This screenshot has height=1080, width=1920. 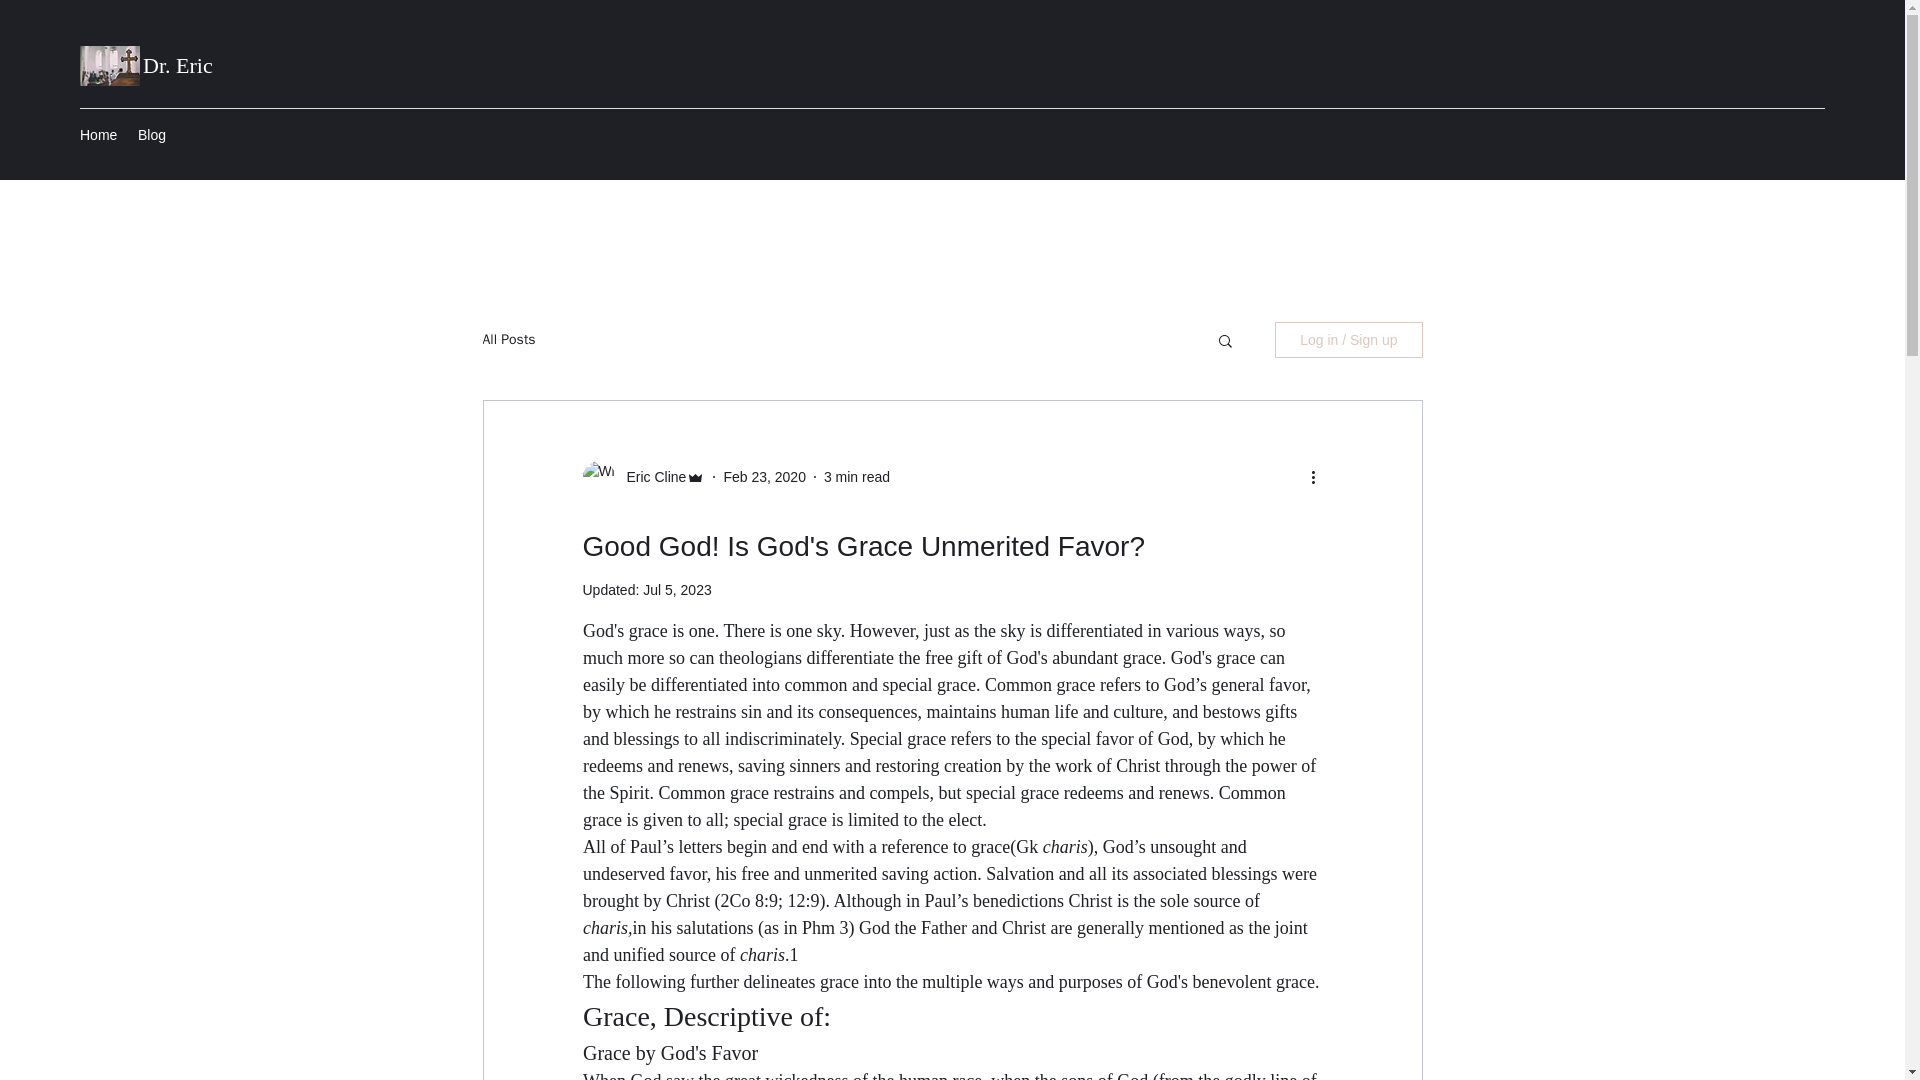 What do you see at coordinates (764, 475) in the screenshot?
I see `Feb 23, 2020` at bounding box center [764, 475].